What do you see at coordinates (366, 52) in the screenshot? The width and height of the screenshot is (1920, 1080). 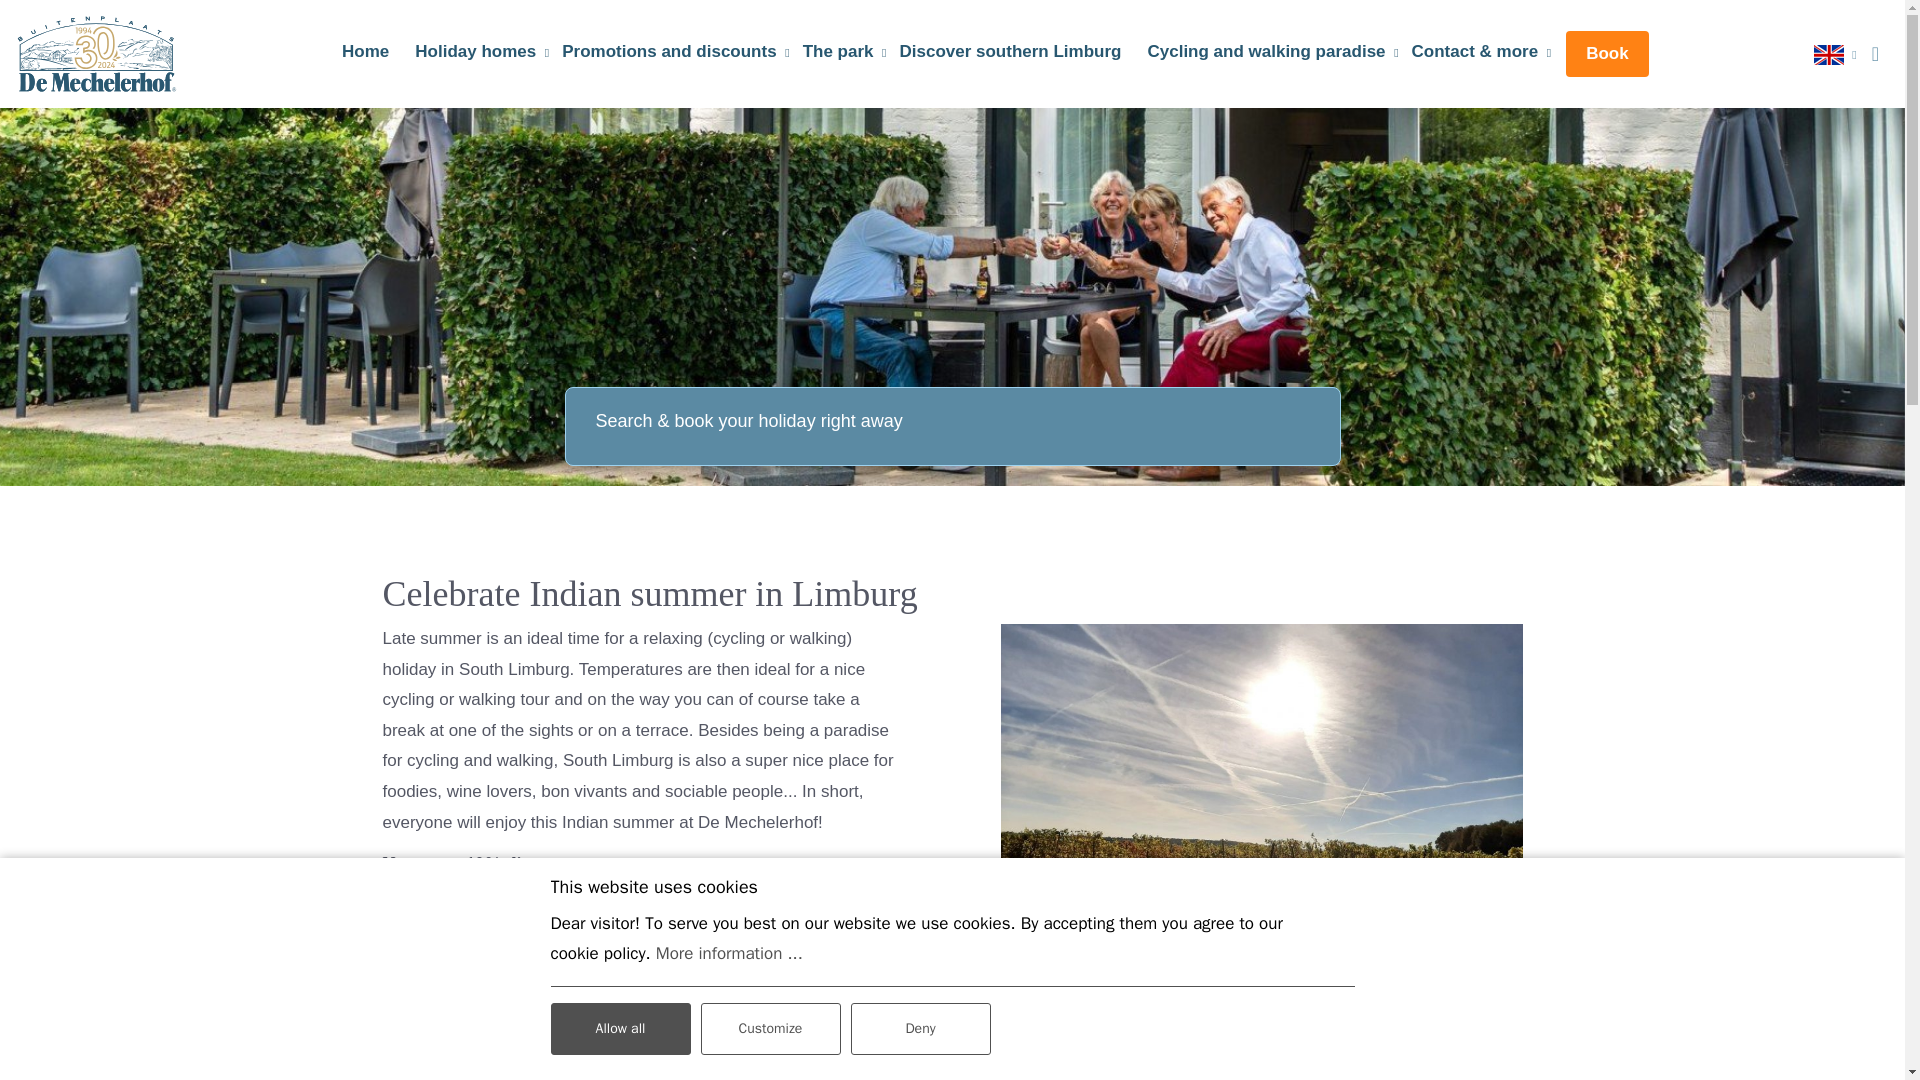 I see `Home` at bounding box center [366, 52].